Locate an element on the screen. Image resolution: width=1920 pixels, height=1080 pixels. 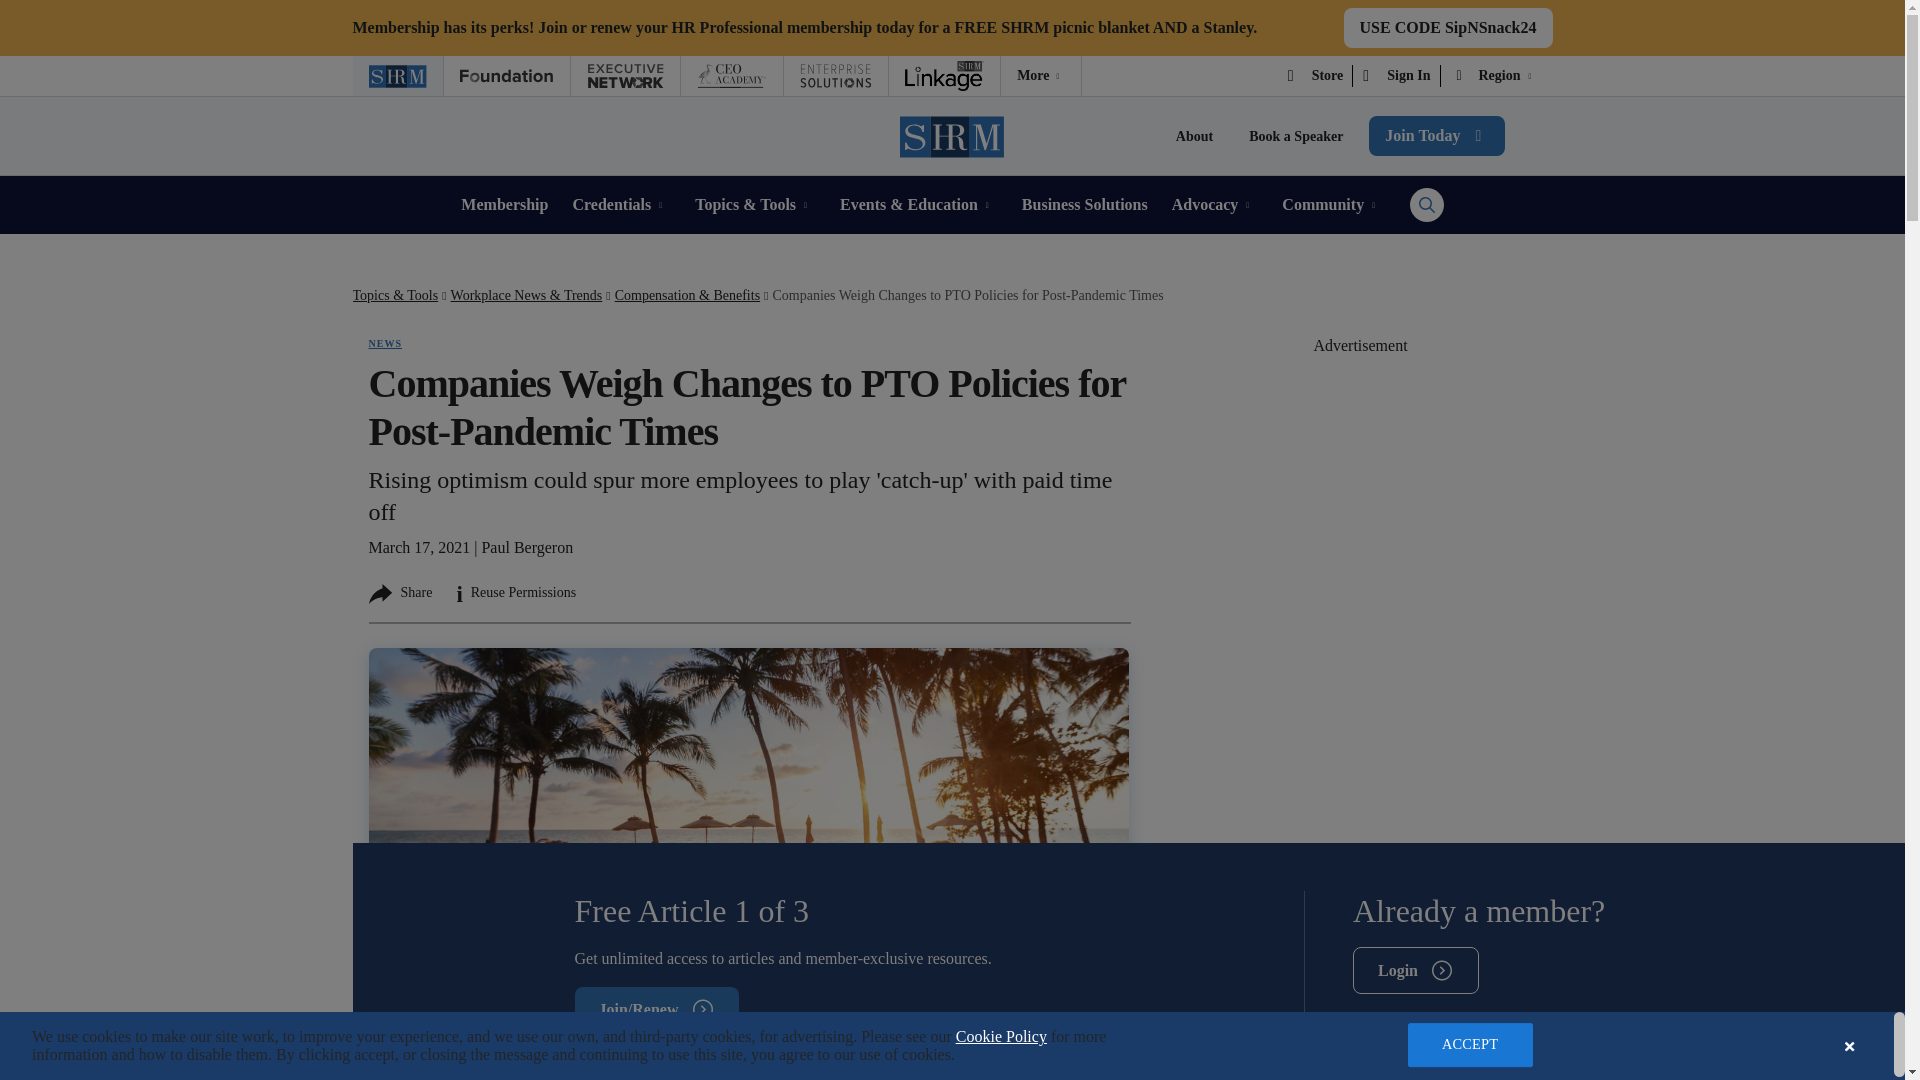
Book a Speaker is located at coordinates (1296, 136).